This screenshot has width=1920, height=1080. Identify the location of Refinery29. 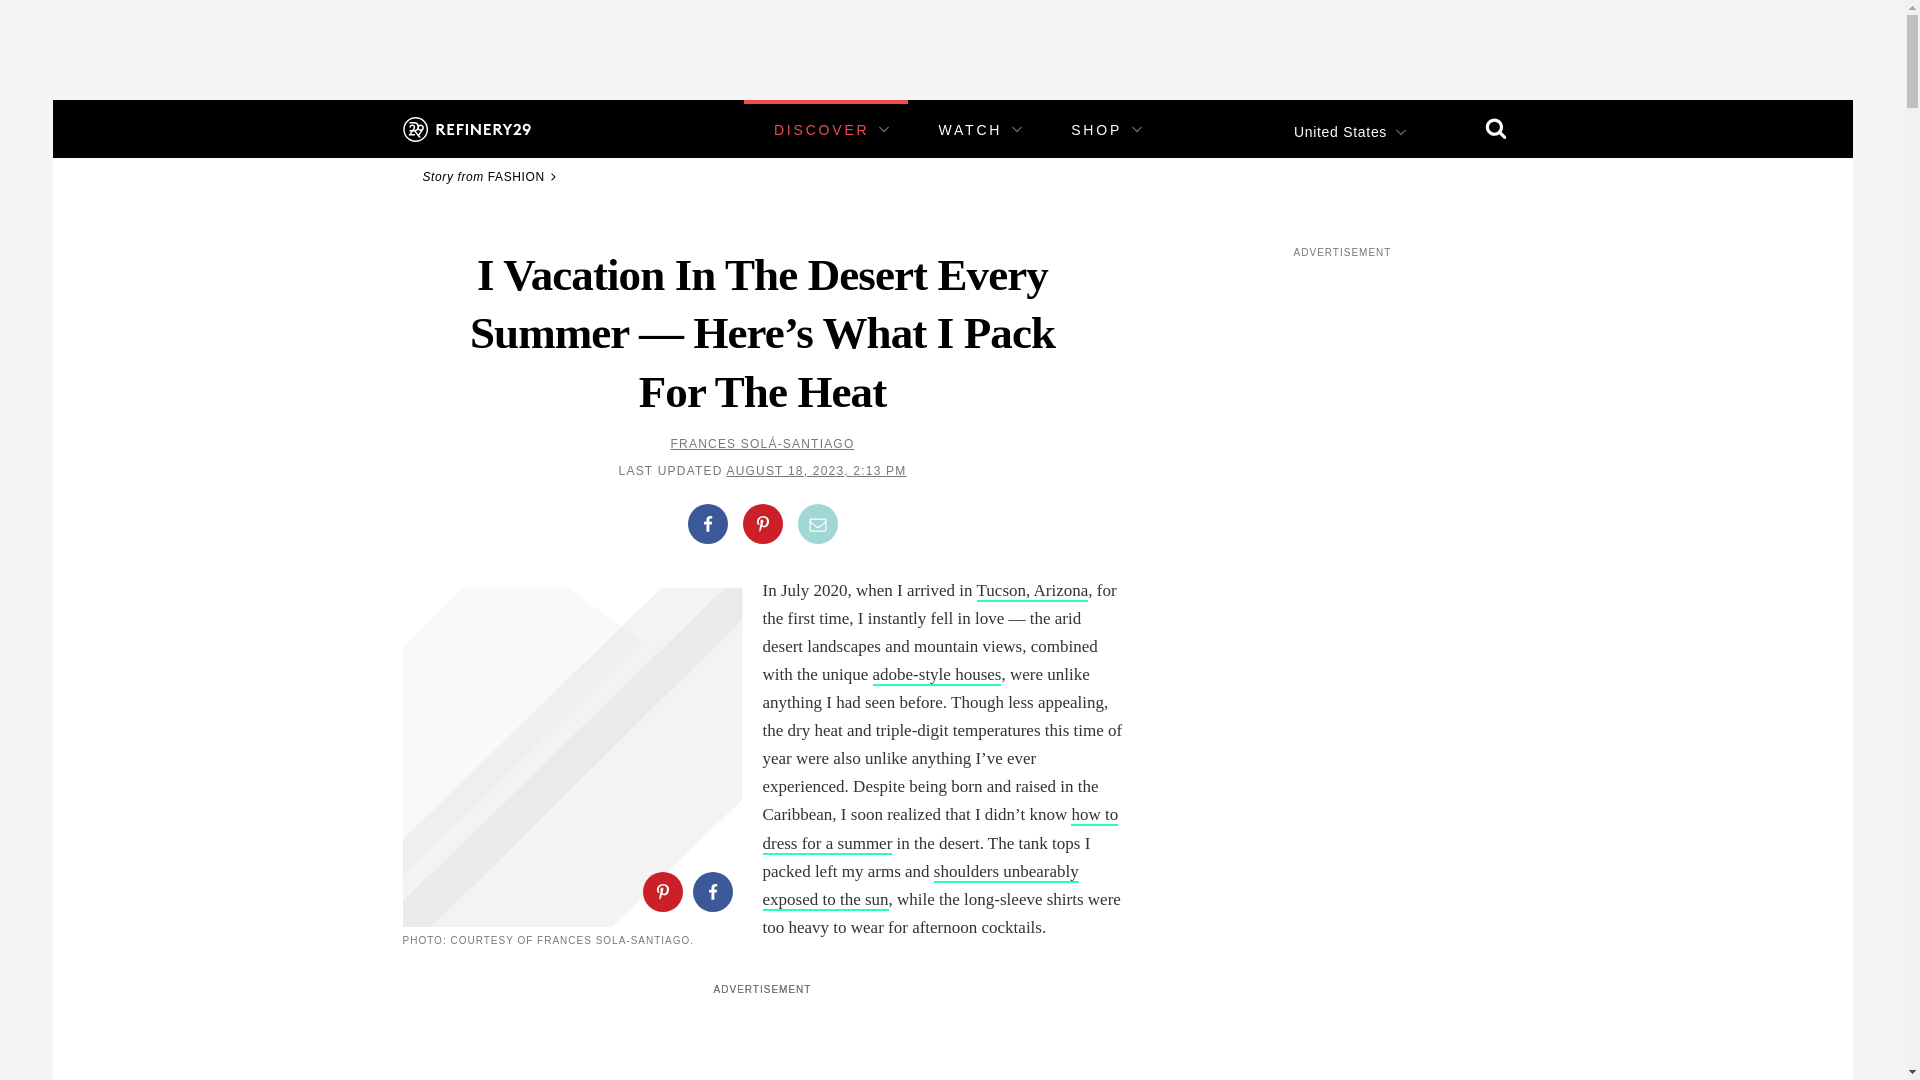
(465, 128).